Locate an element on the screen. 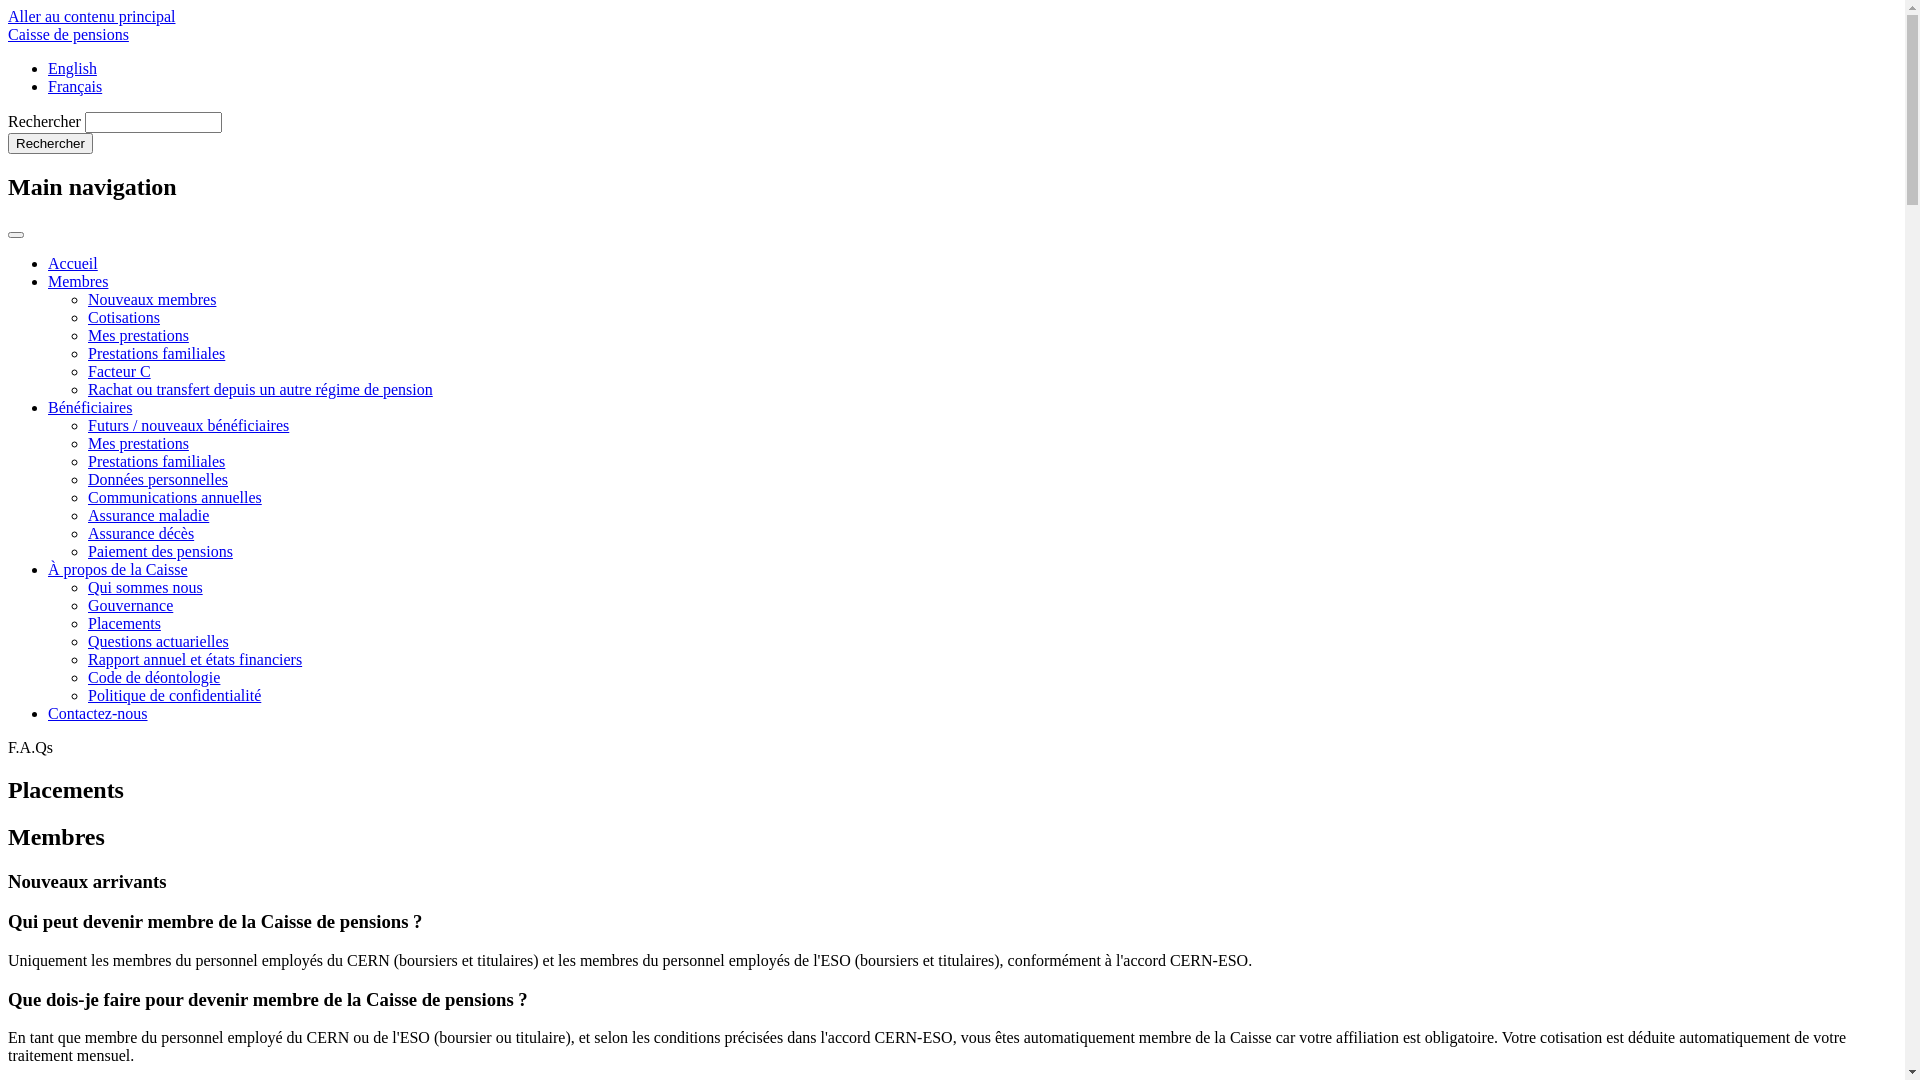  Qui sommes nous is located at coordinates (146, 588).